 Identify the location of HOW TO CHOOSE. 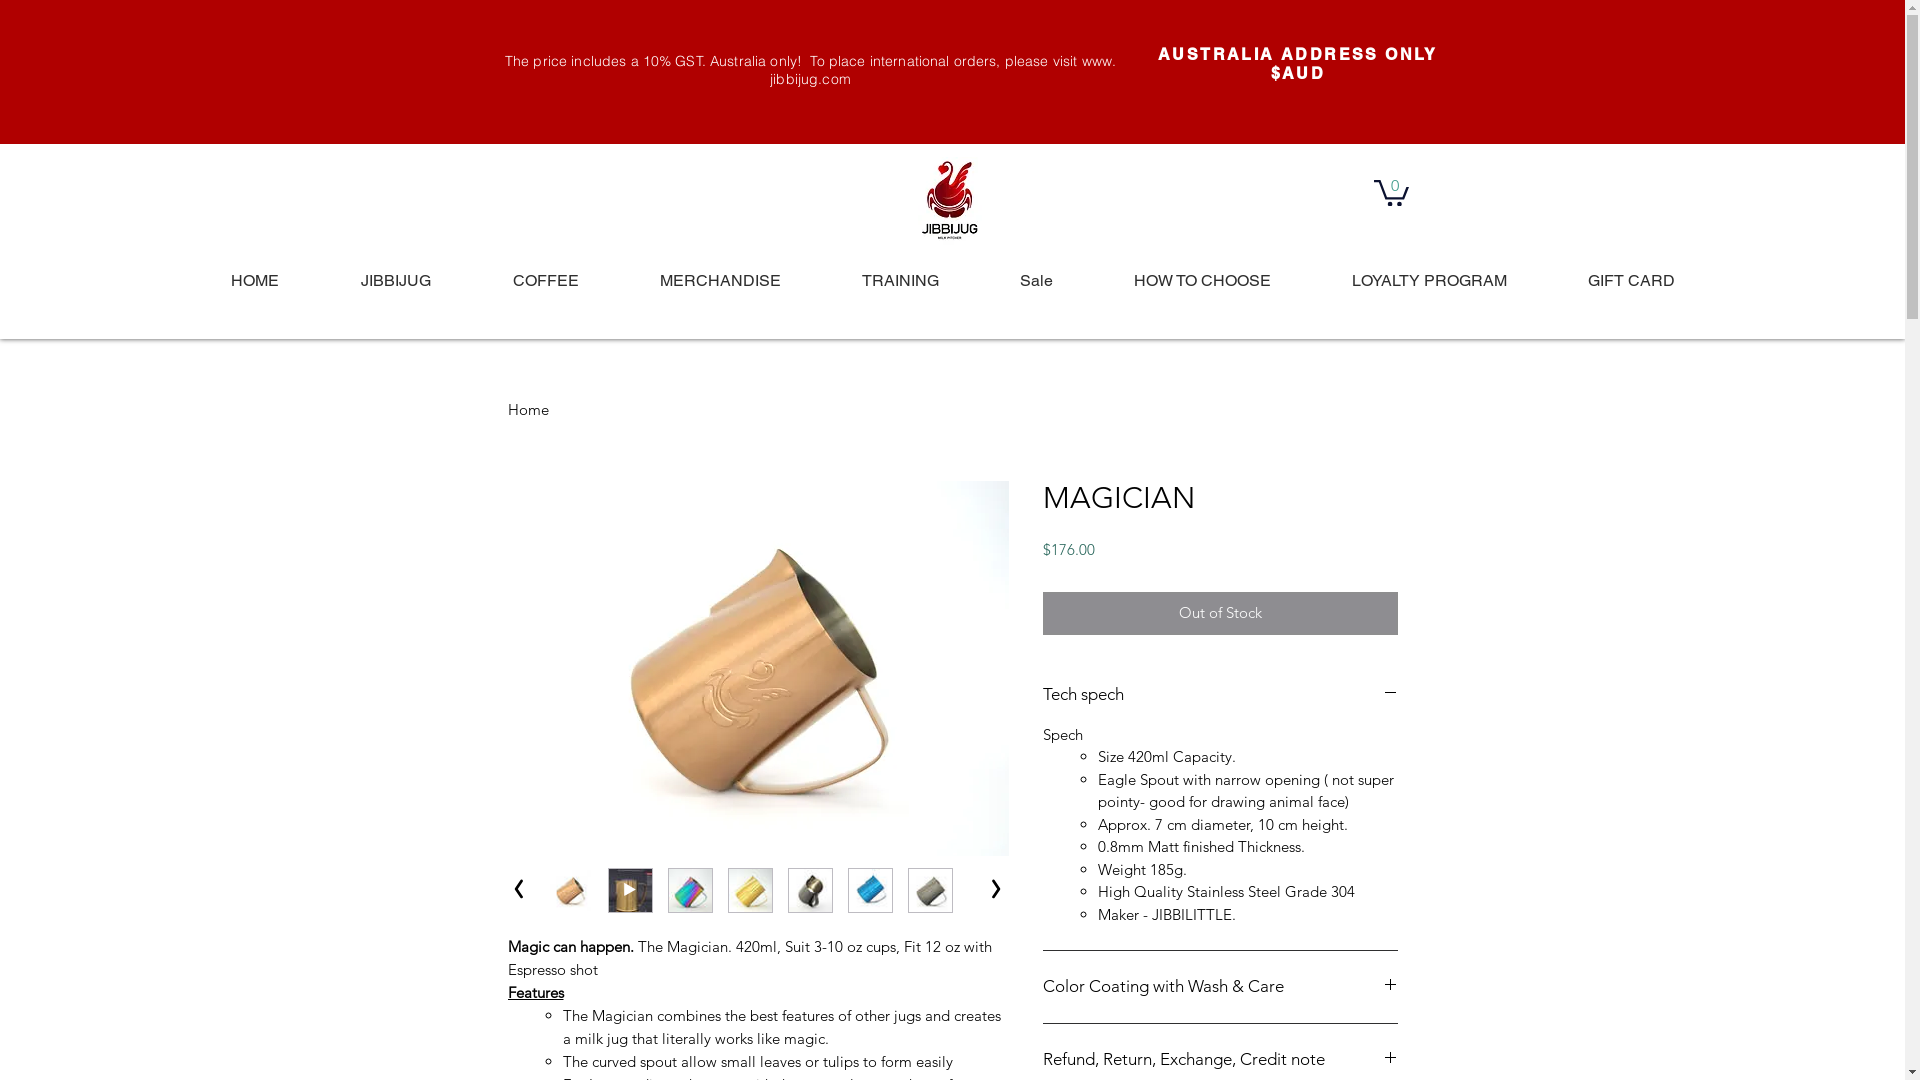
(1202, 280).